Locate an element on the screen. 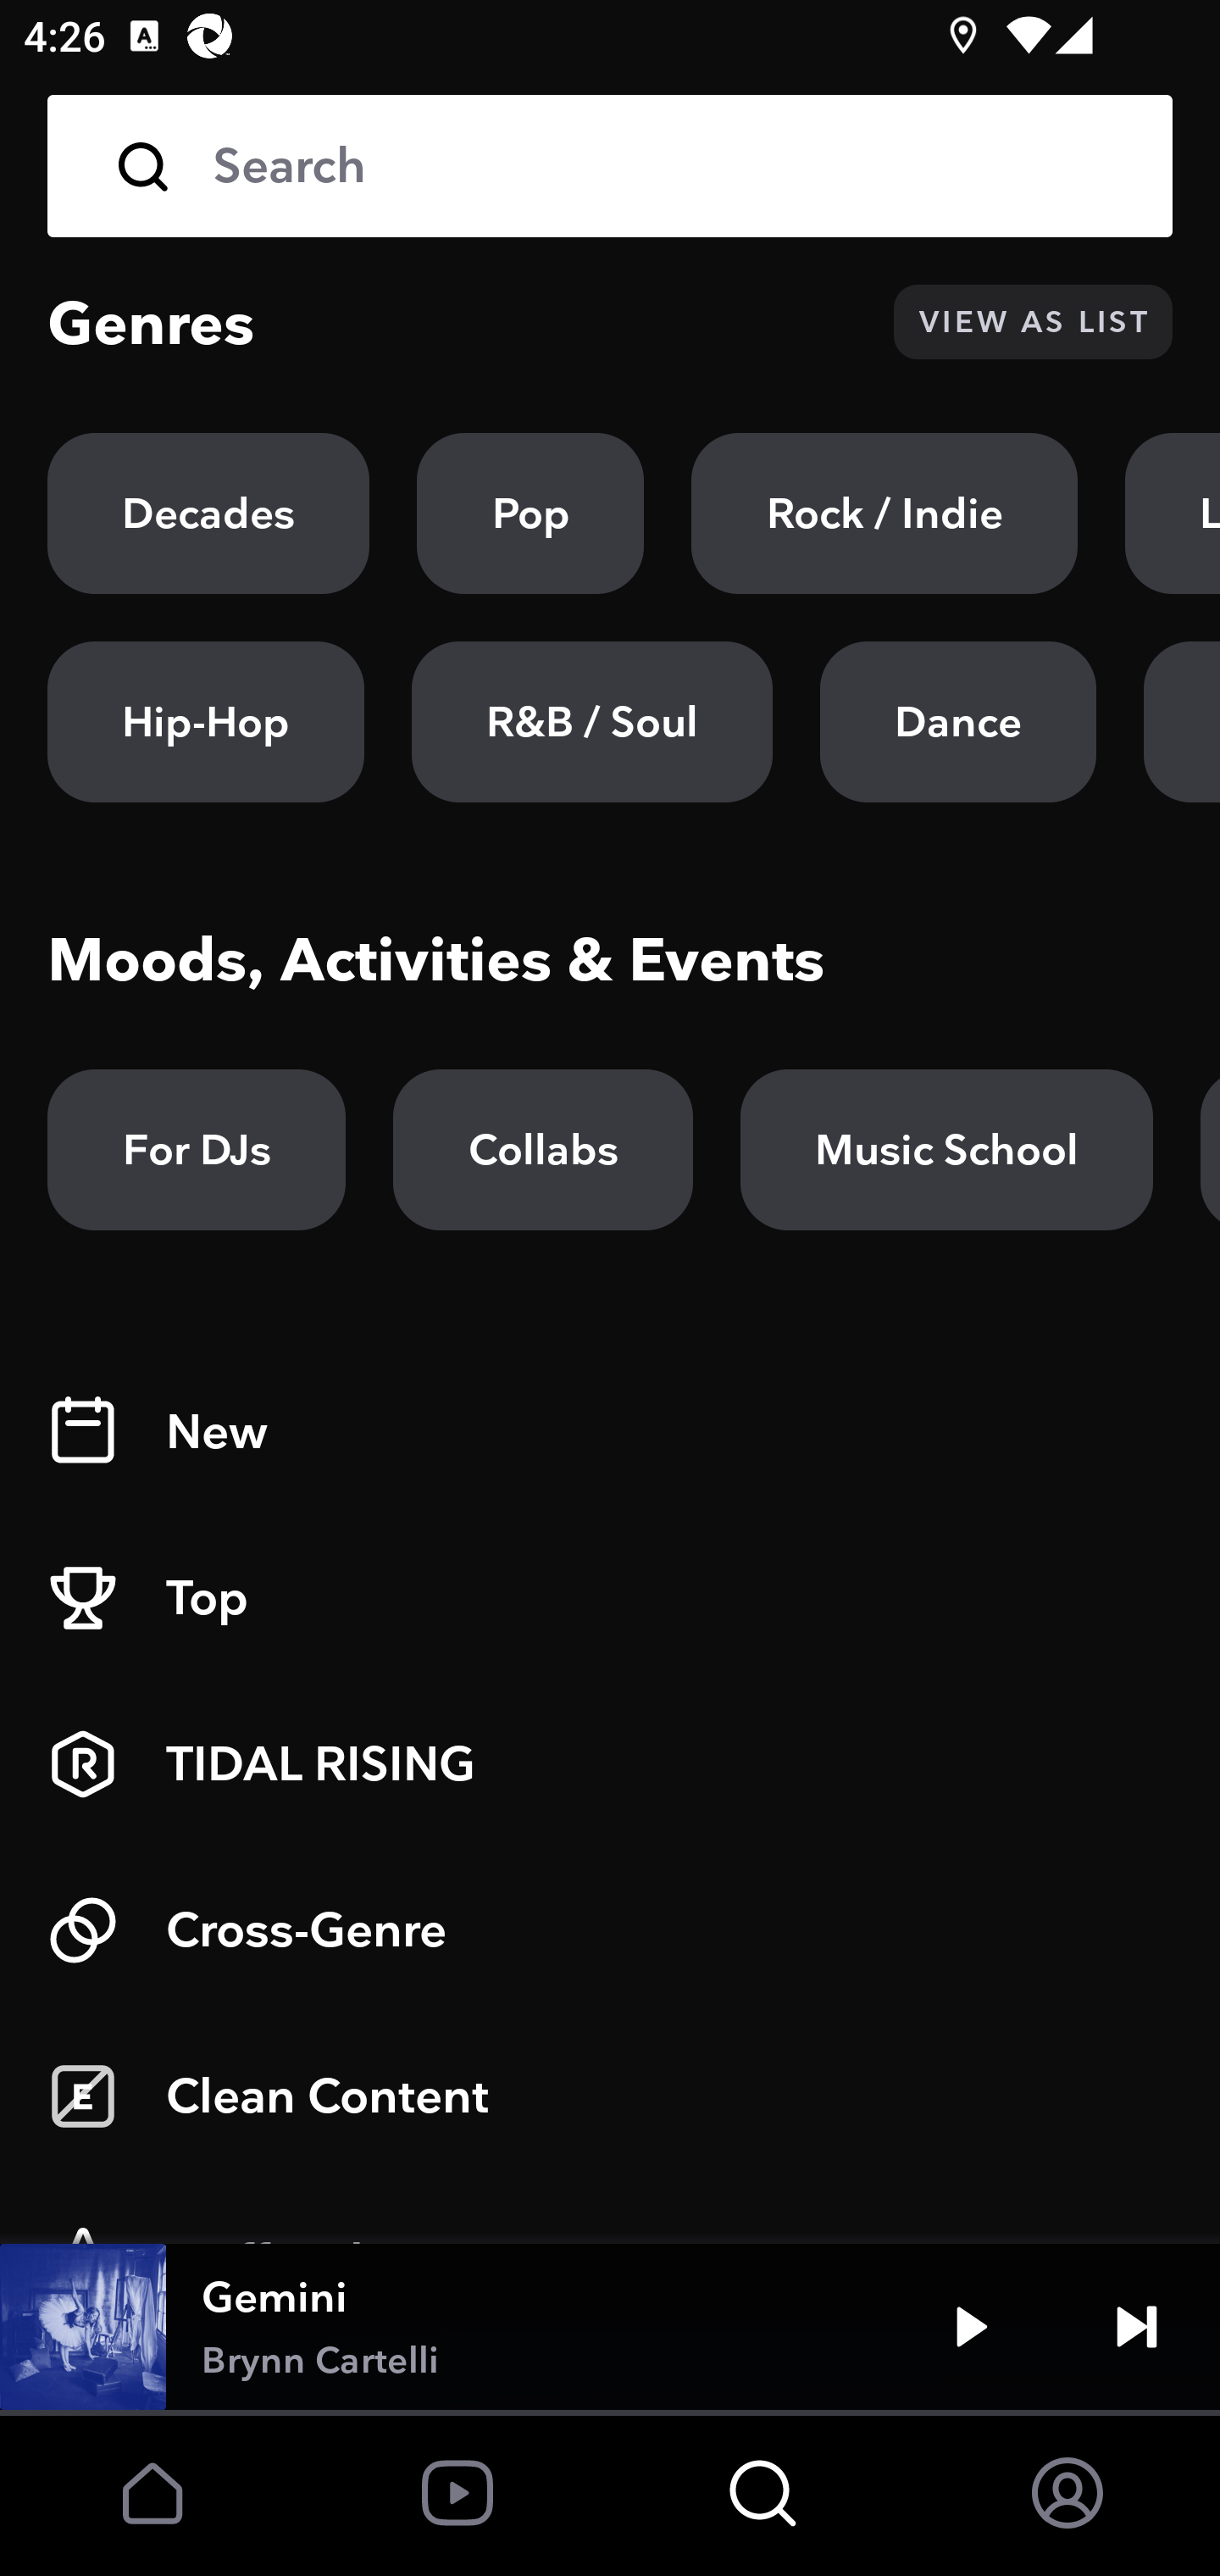  New is located at coordinates (610, 1432).